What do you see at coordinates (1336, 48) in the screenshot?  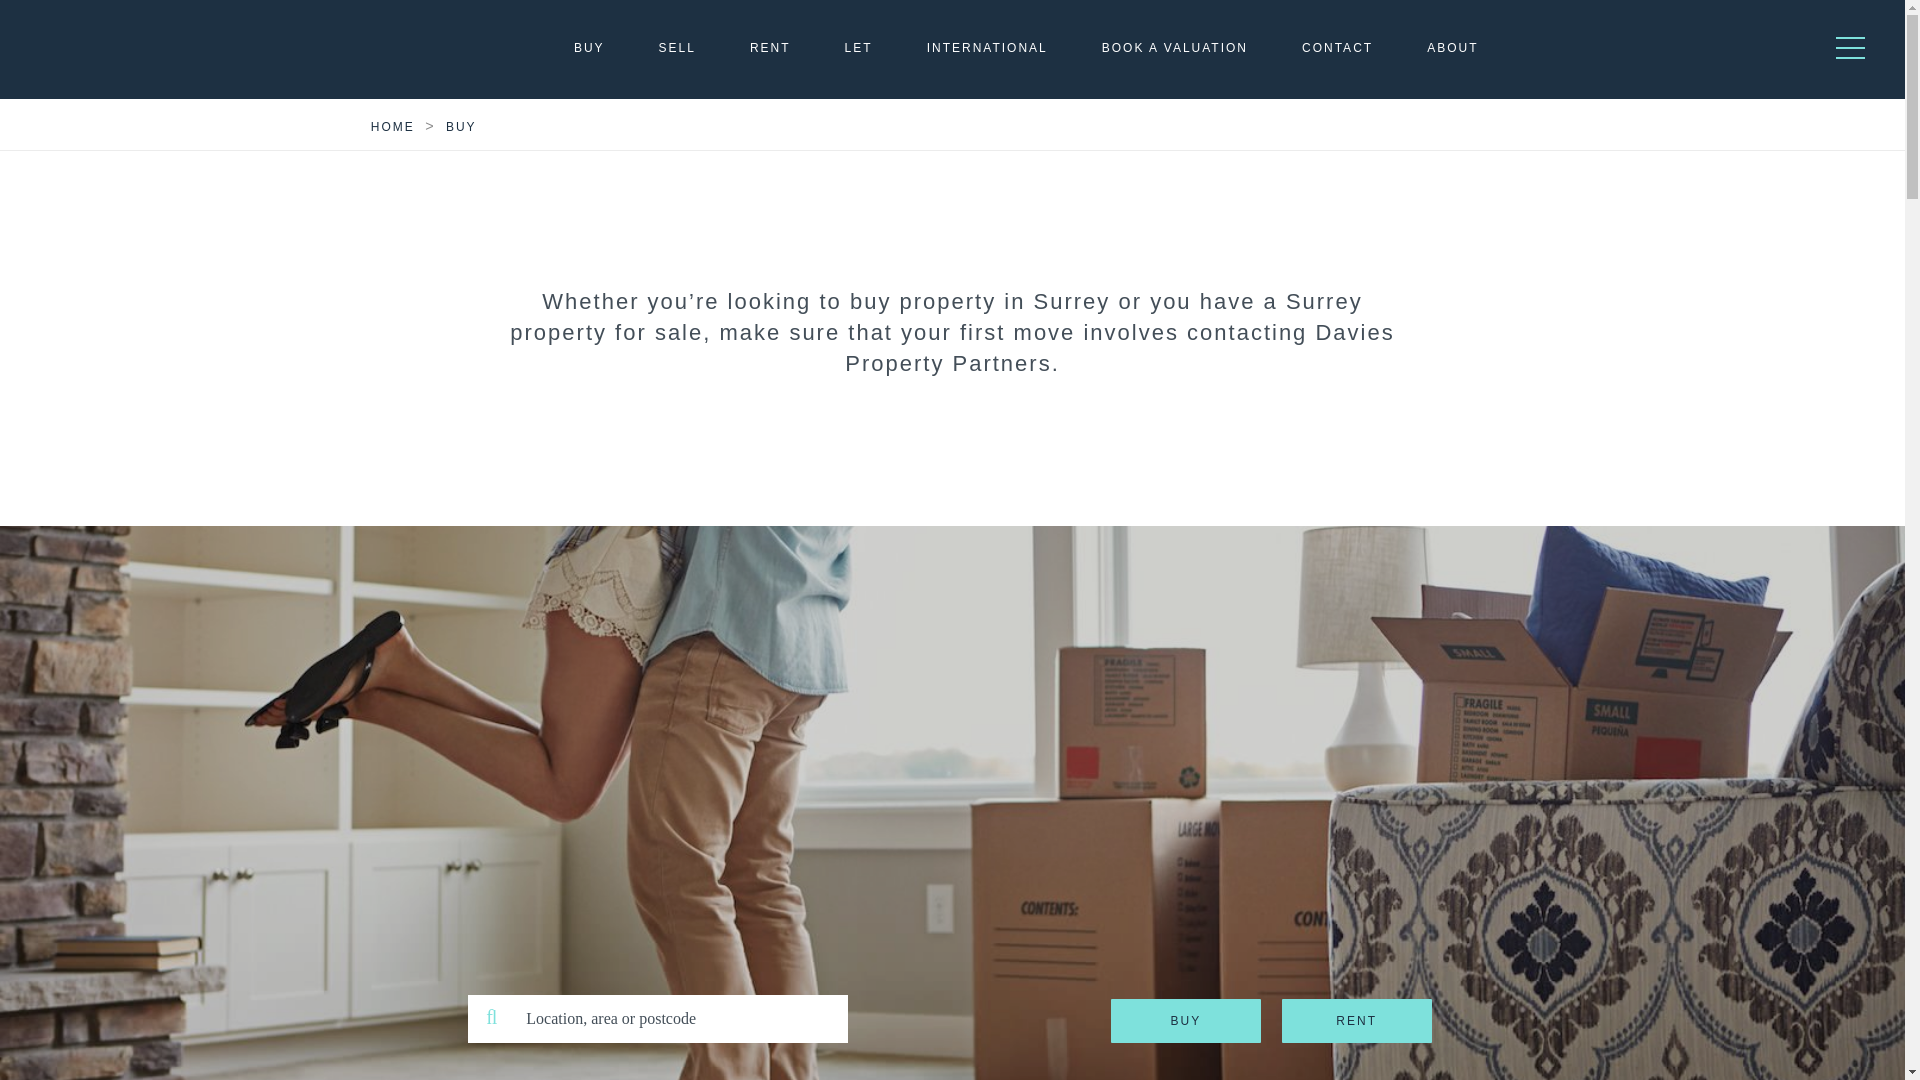 I see `CONTACT` at bounding box center [1336, 48].